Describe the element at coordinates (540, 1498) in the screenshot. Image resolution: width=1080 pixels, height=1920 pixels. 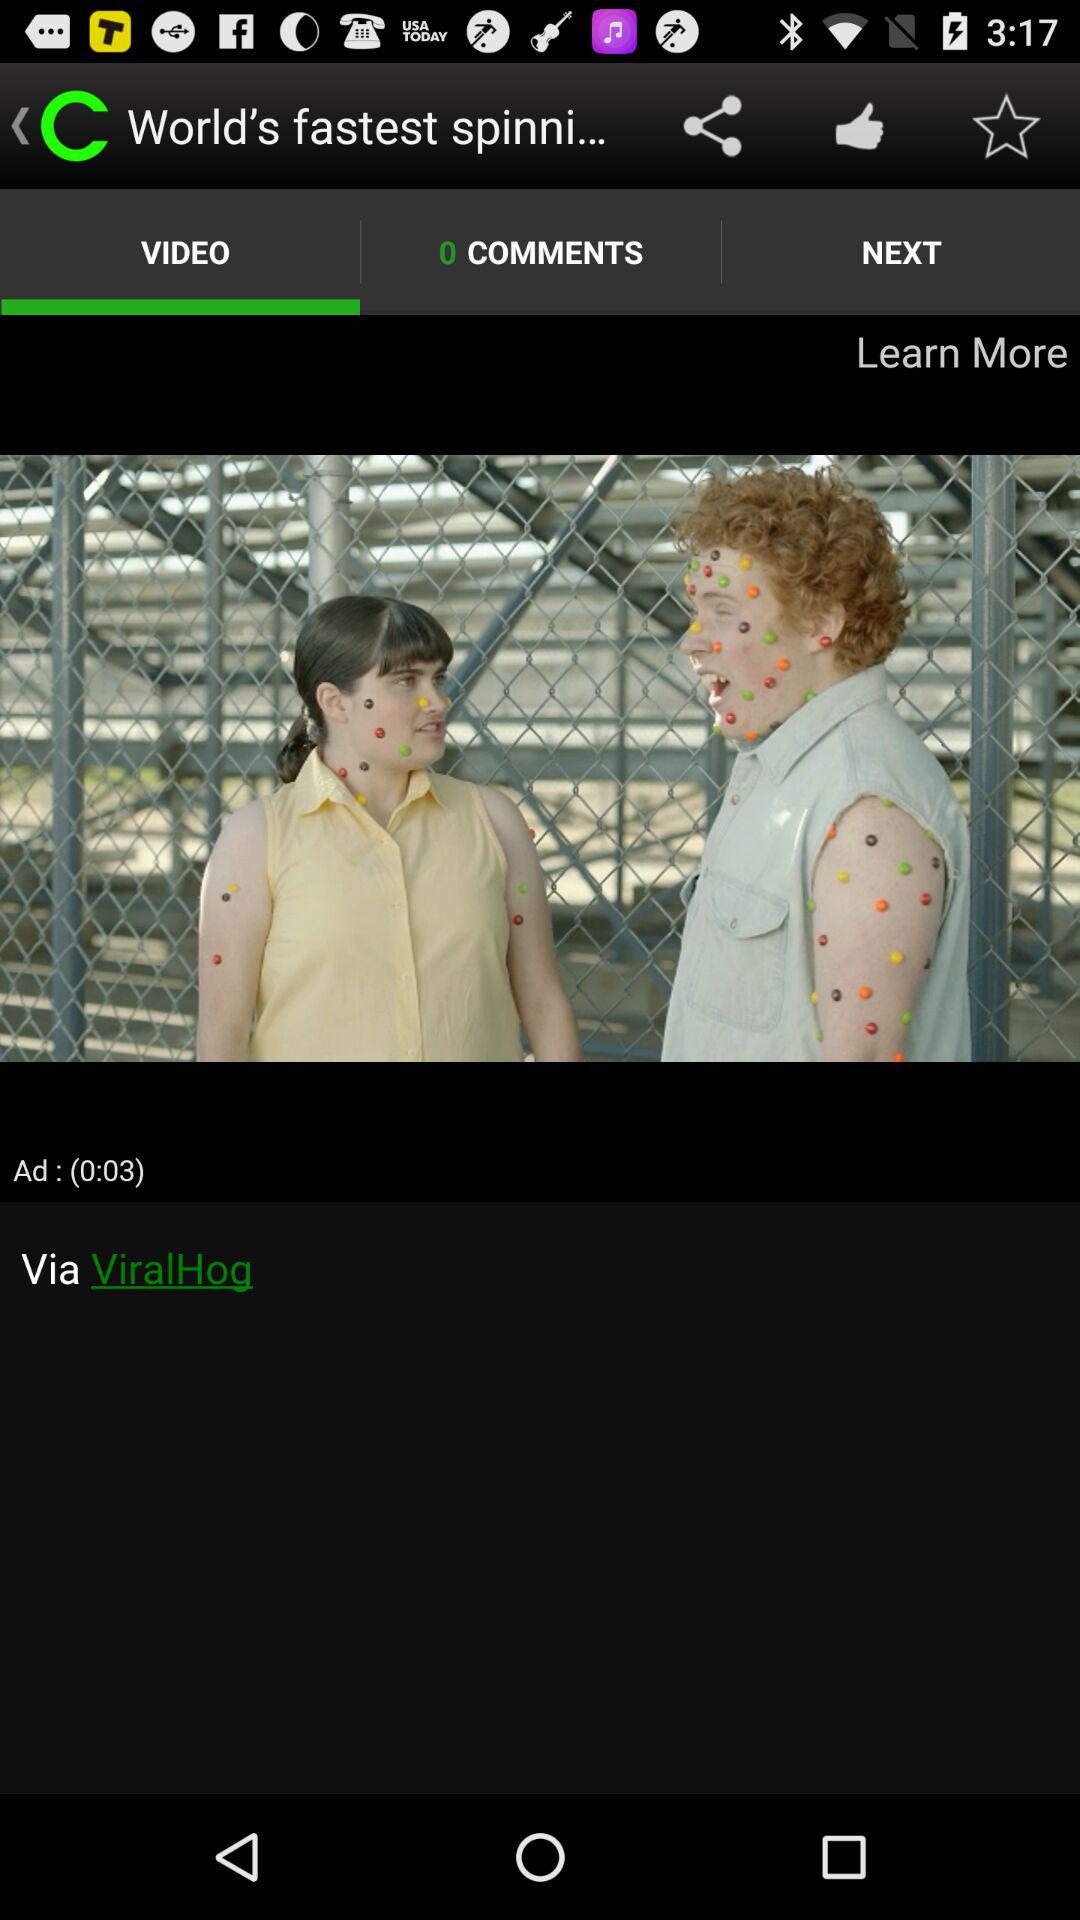
I see `open viralhog profile` at that location.